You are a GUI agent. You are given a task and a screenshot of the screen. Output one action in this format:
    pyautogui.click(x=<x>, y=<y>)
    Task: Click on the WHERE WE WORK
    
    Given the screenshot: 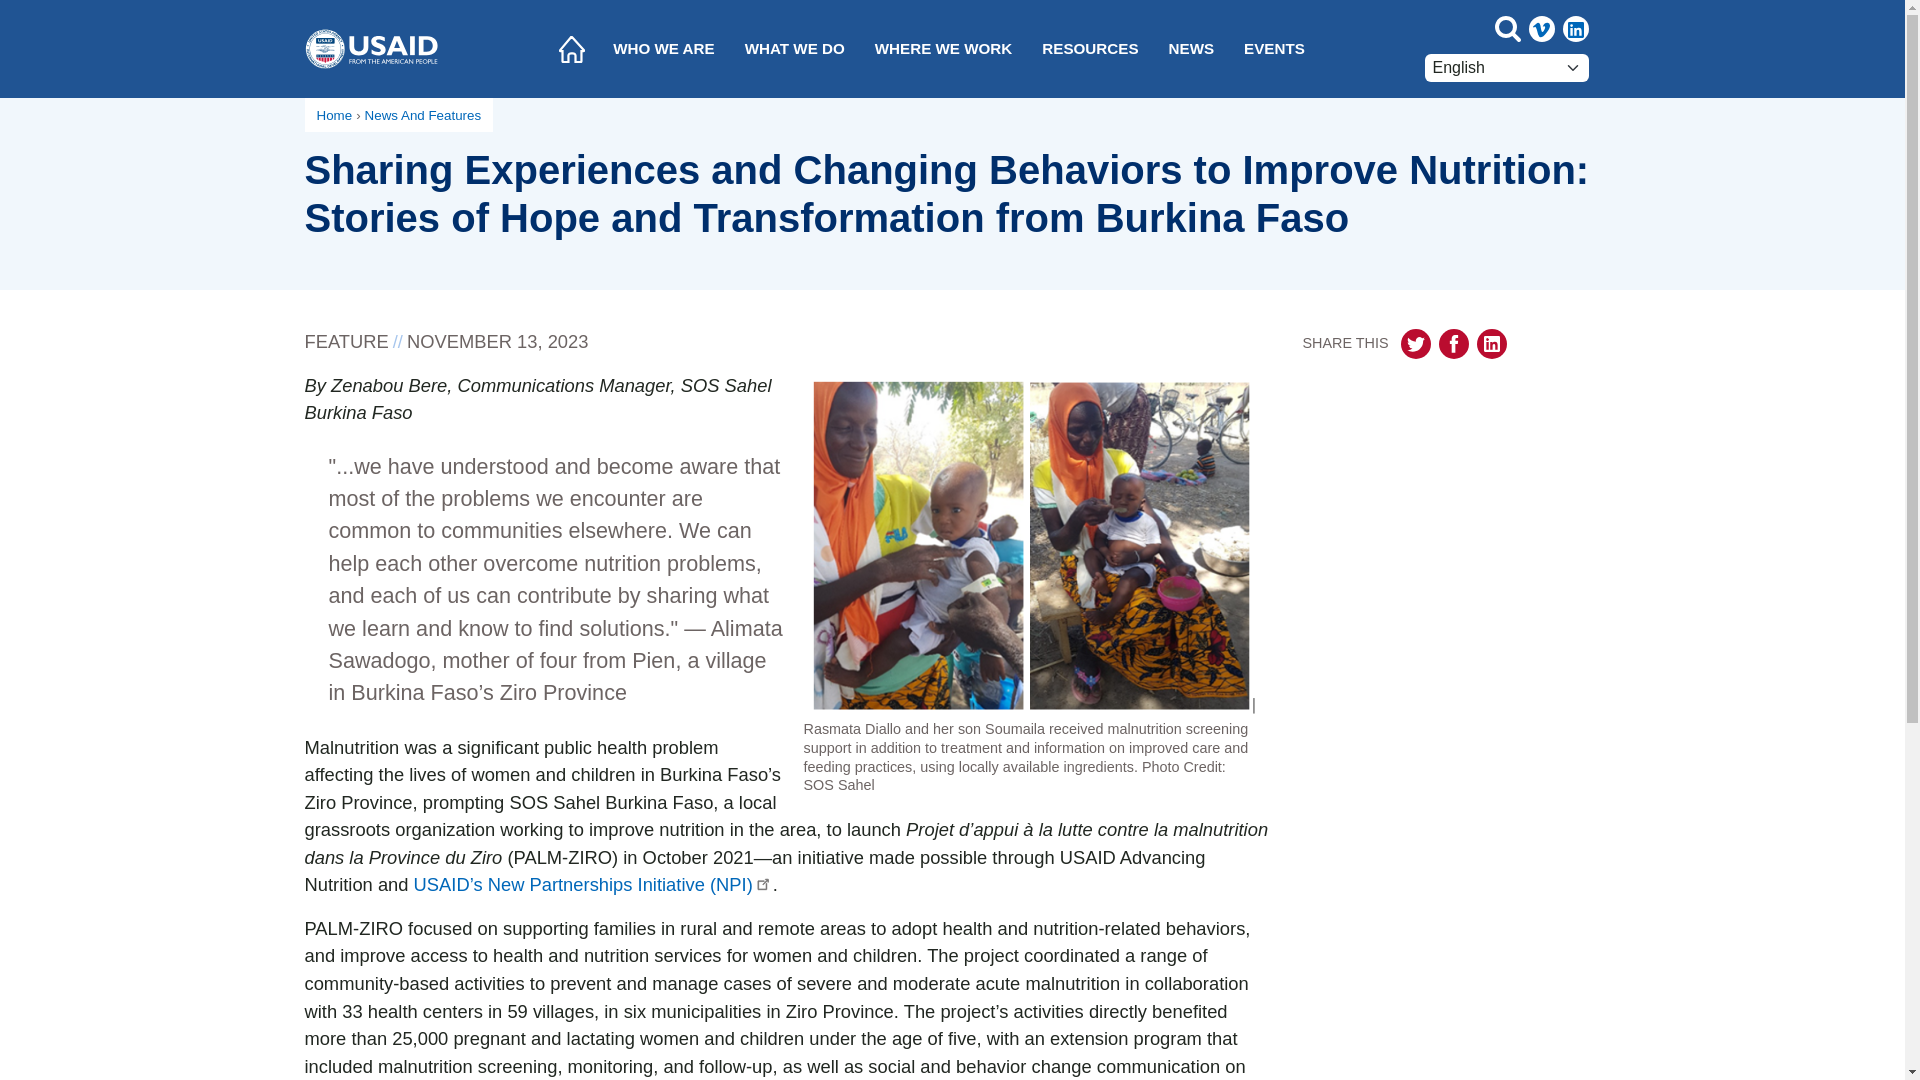 What is the action you would take?
    pyautogui.click(x=944, y=49)
    